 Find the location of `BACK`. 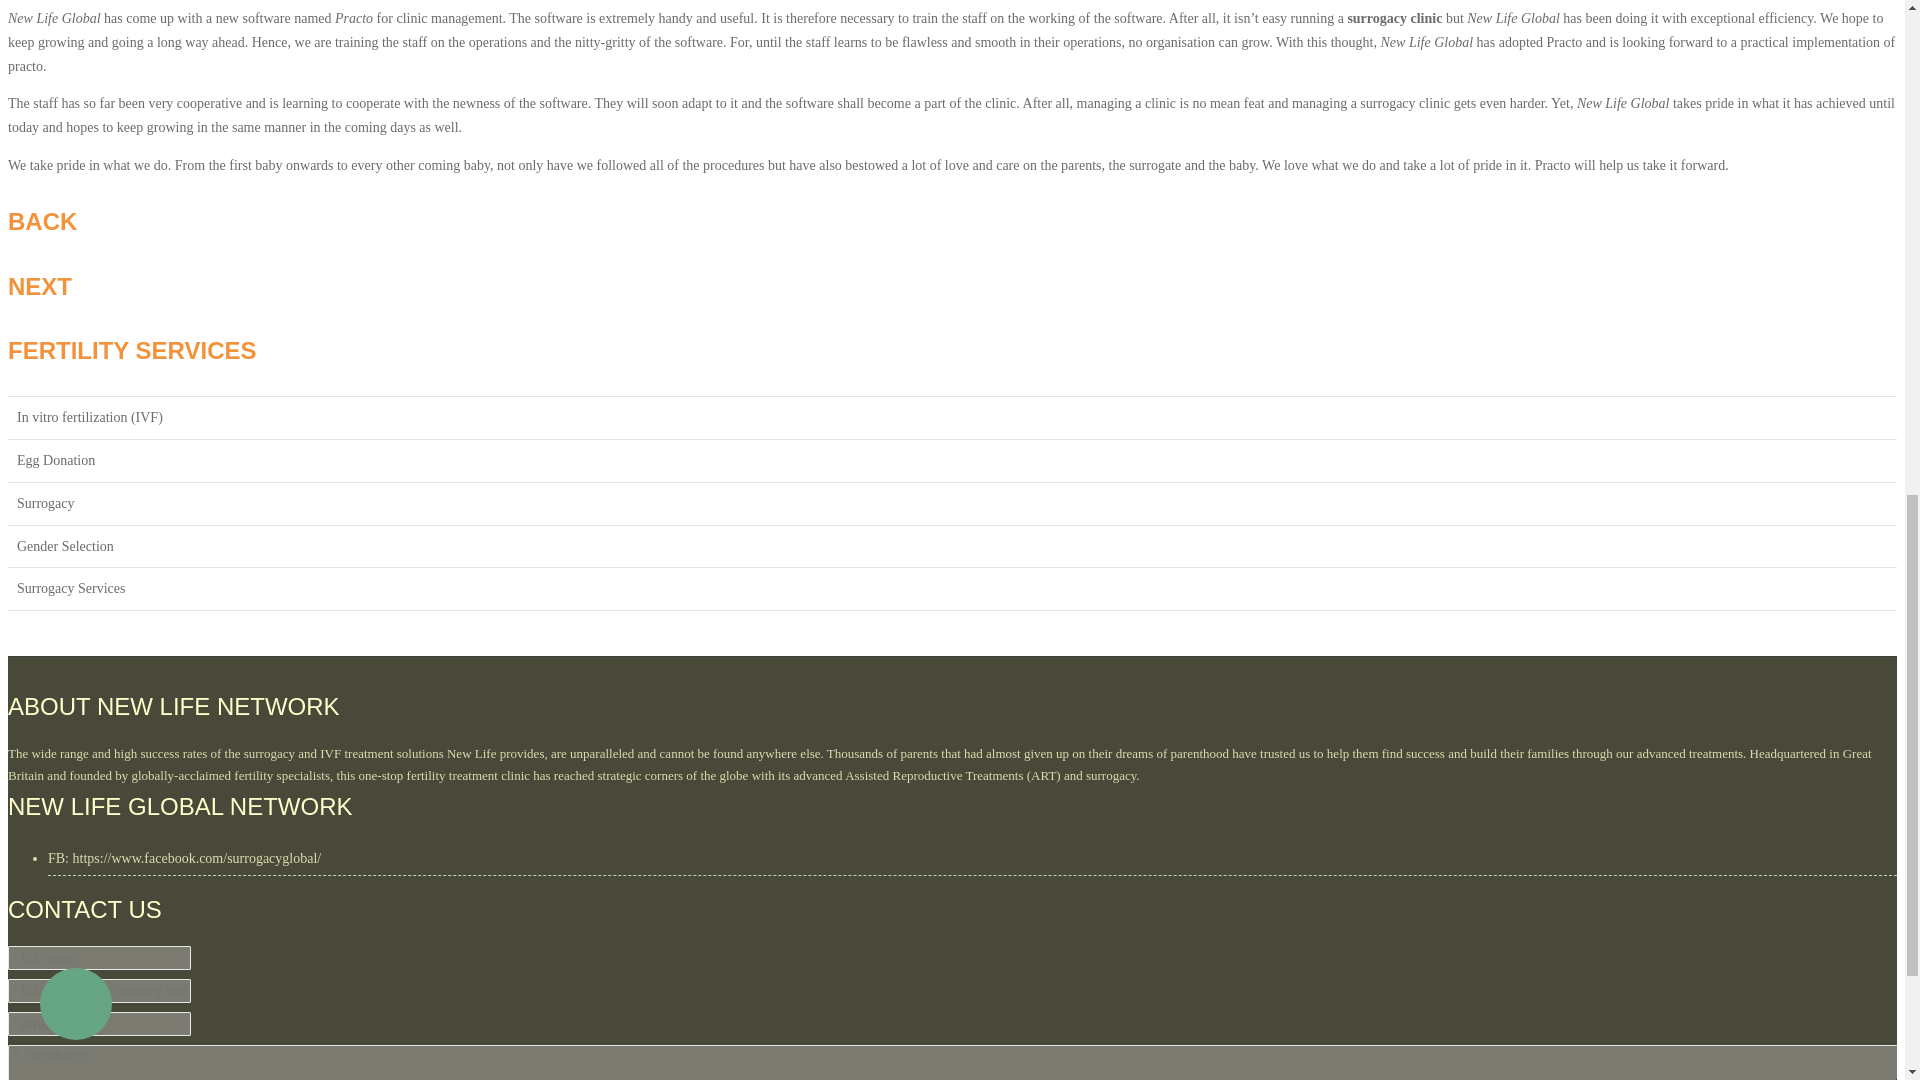

BACK is located at coordinates (42, 222).